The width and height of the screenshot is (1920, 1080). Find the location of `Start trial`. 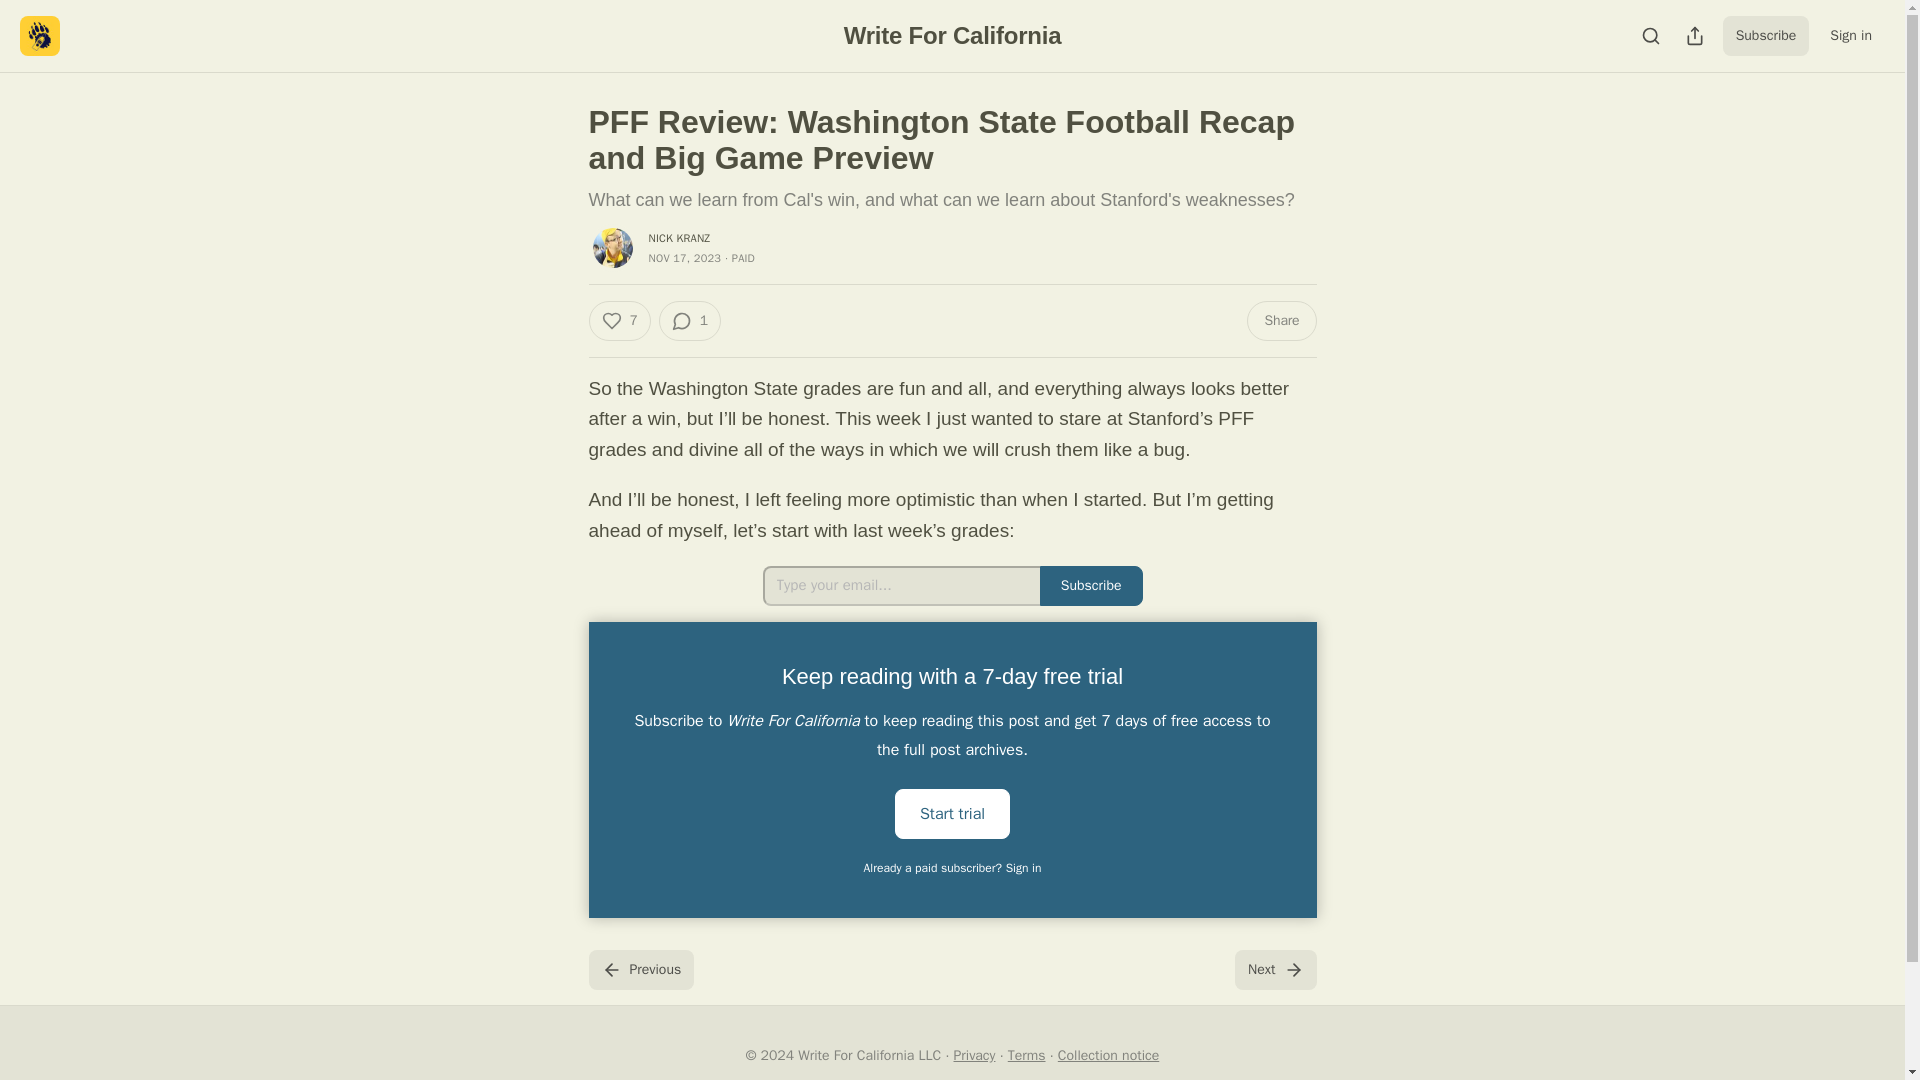

Start trial is located at coordinates (952, 813).